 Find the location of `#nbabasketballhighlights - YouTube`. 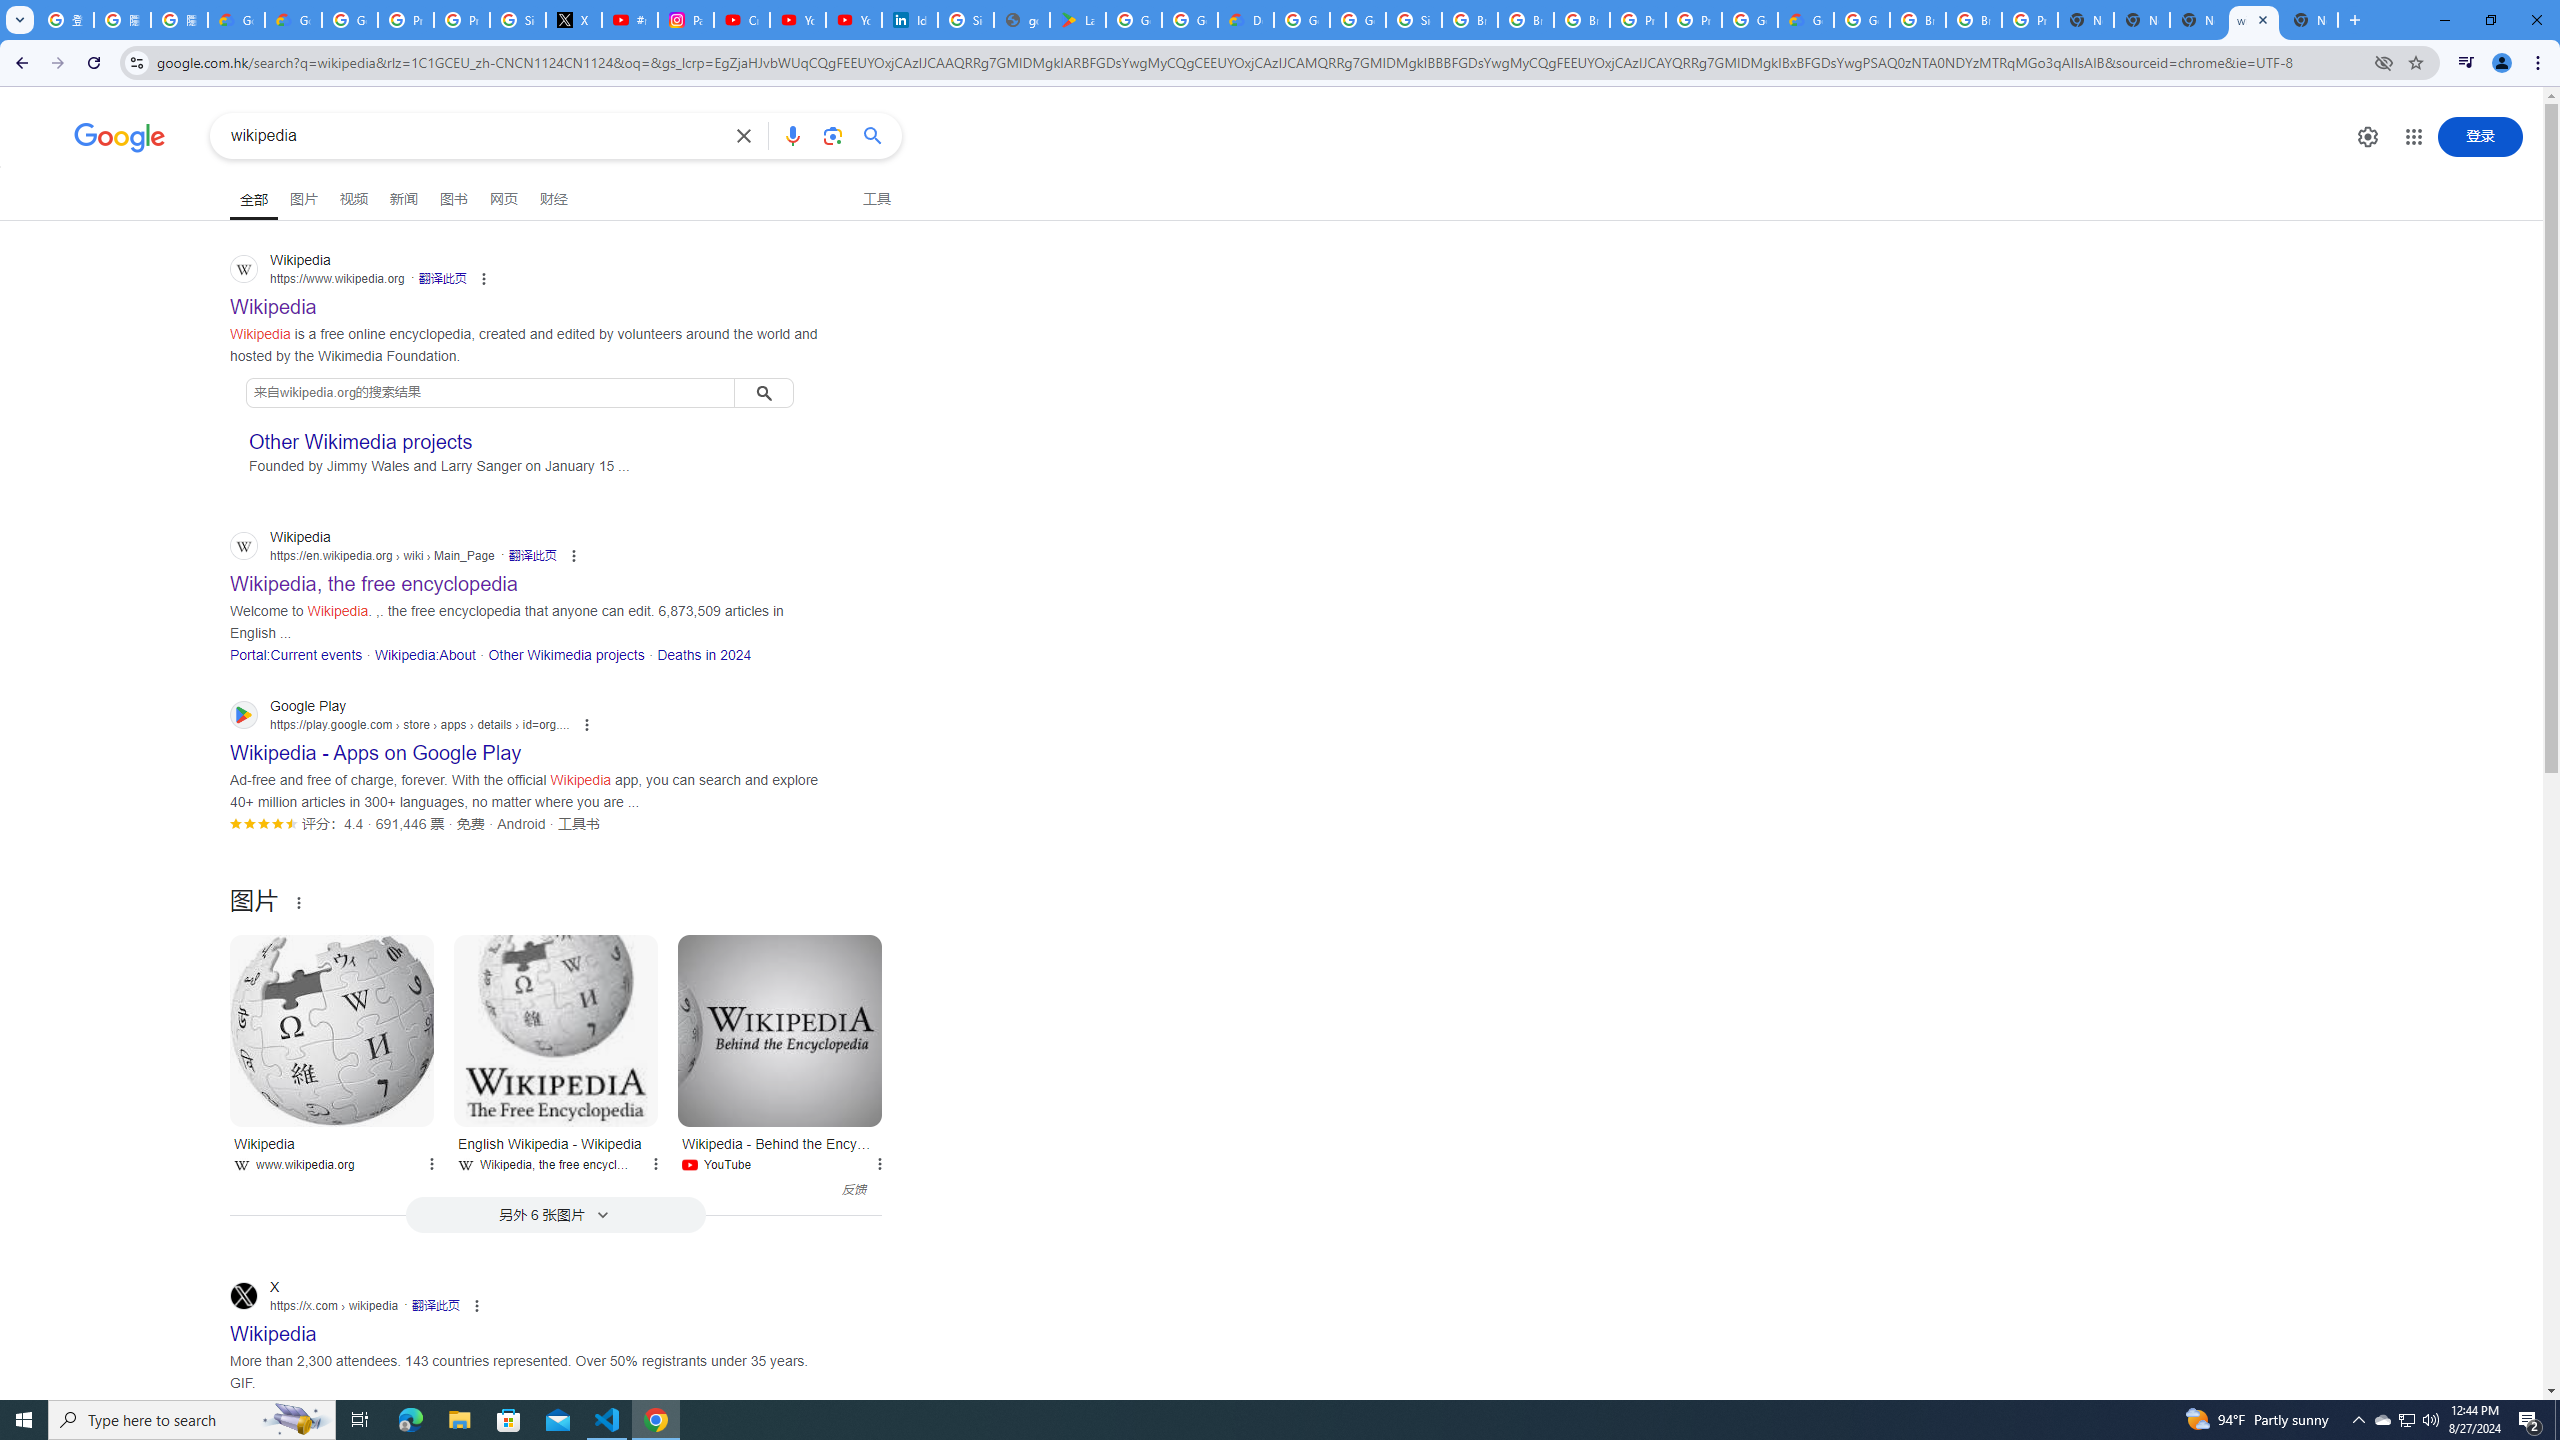

#nbabasketballhighlights - YouTube is located at coordinates (630, 20).